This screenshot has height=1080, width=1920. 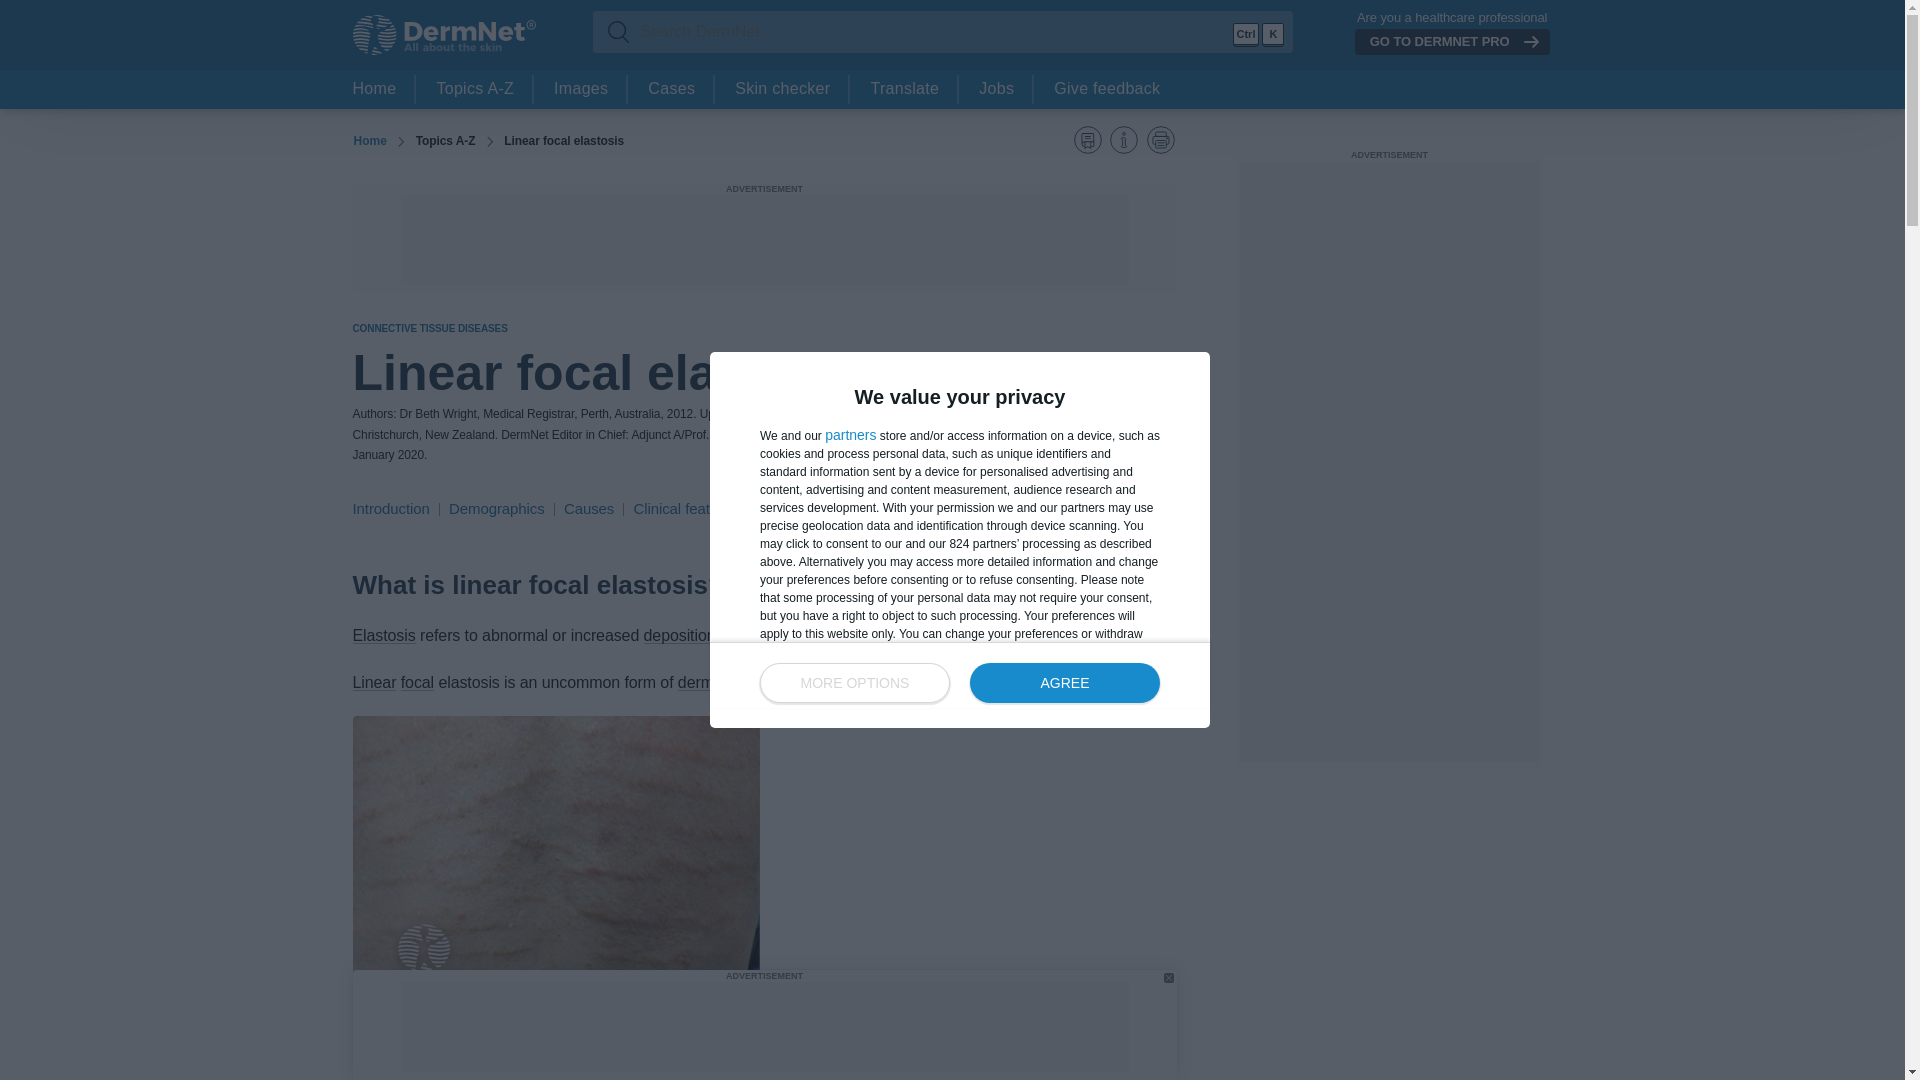 I want to click on partners, so click(x=850, y=434).